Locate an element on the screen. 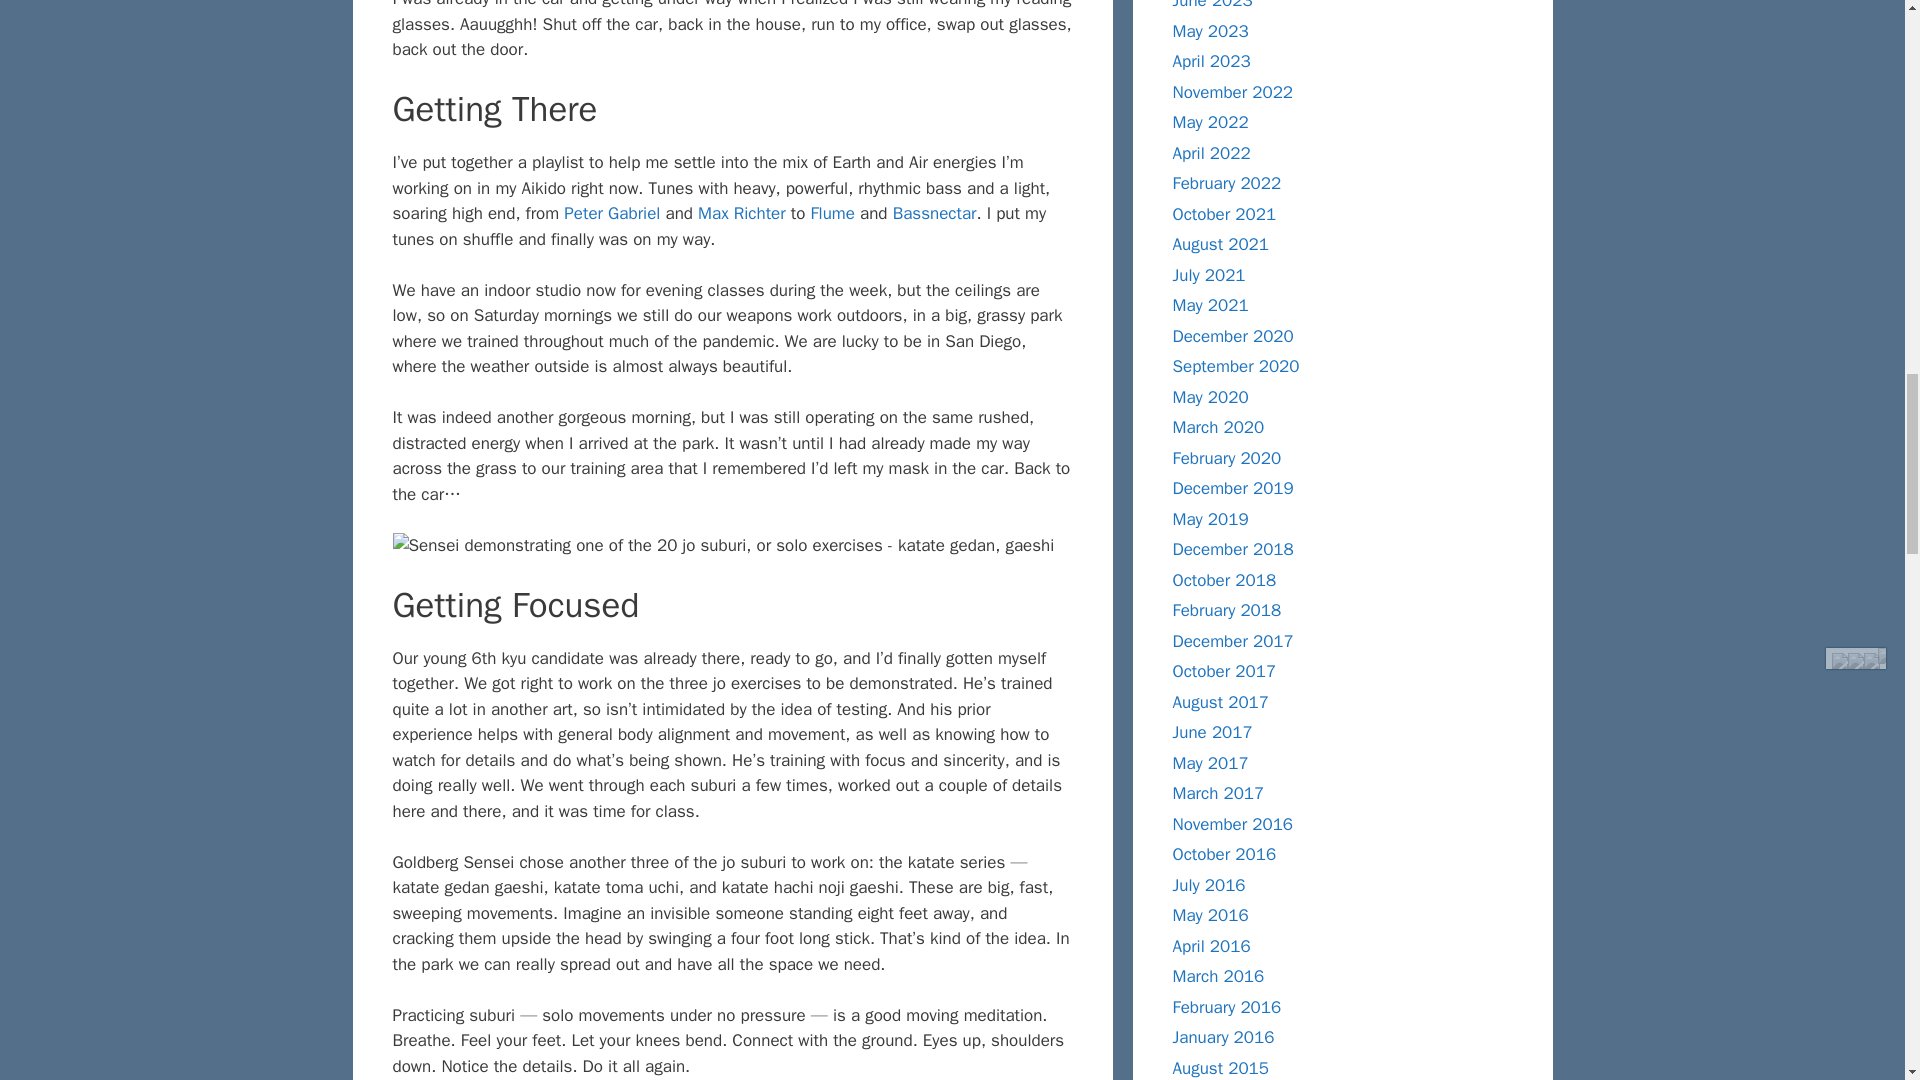 This screenshot has height=1080, width=1920. Peter Gabriel is located at coordinates (612, 213).